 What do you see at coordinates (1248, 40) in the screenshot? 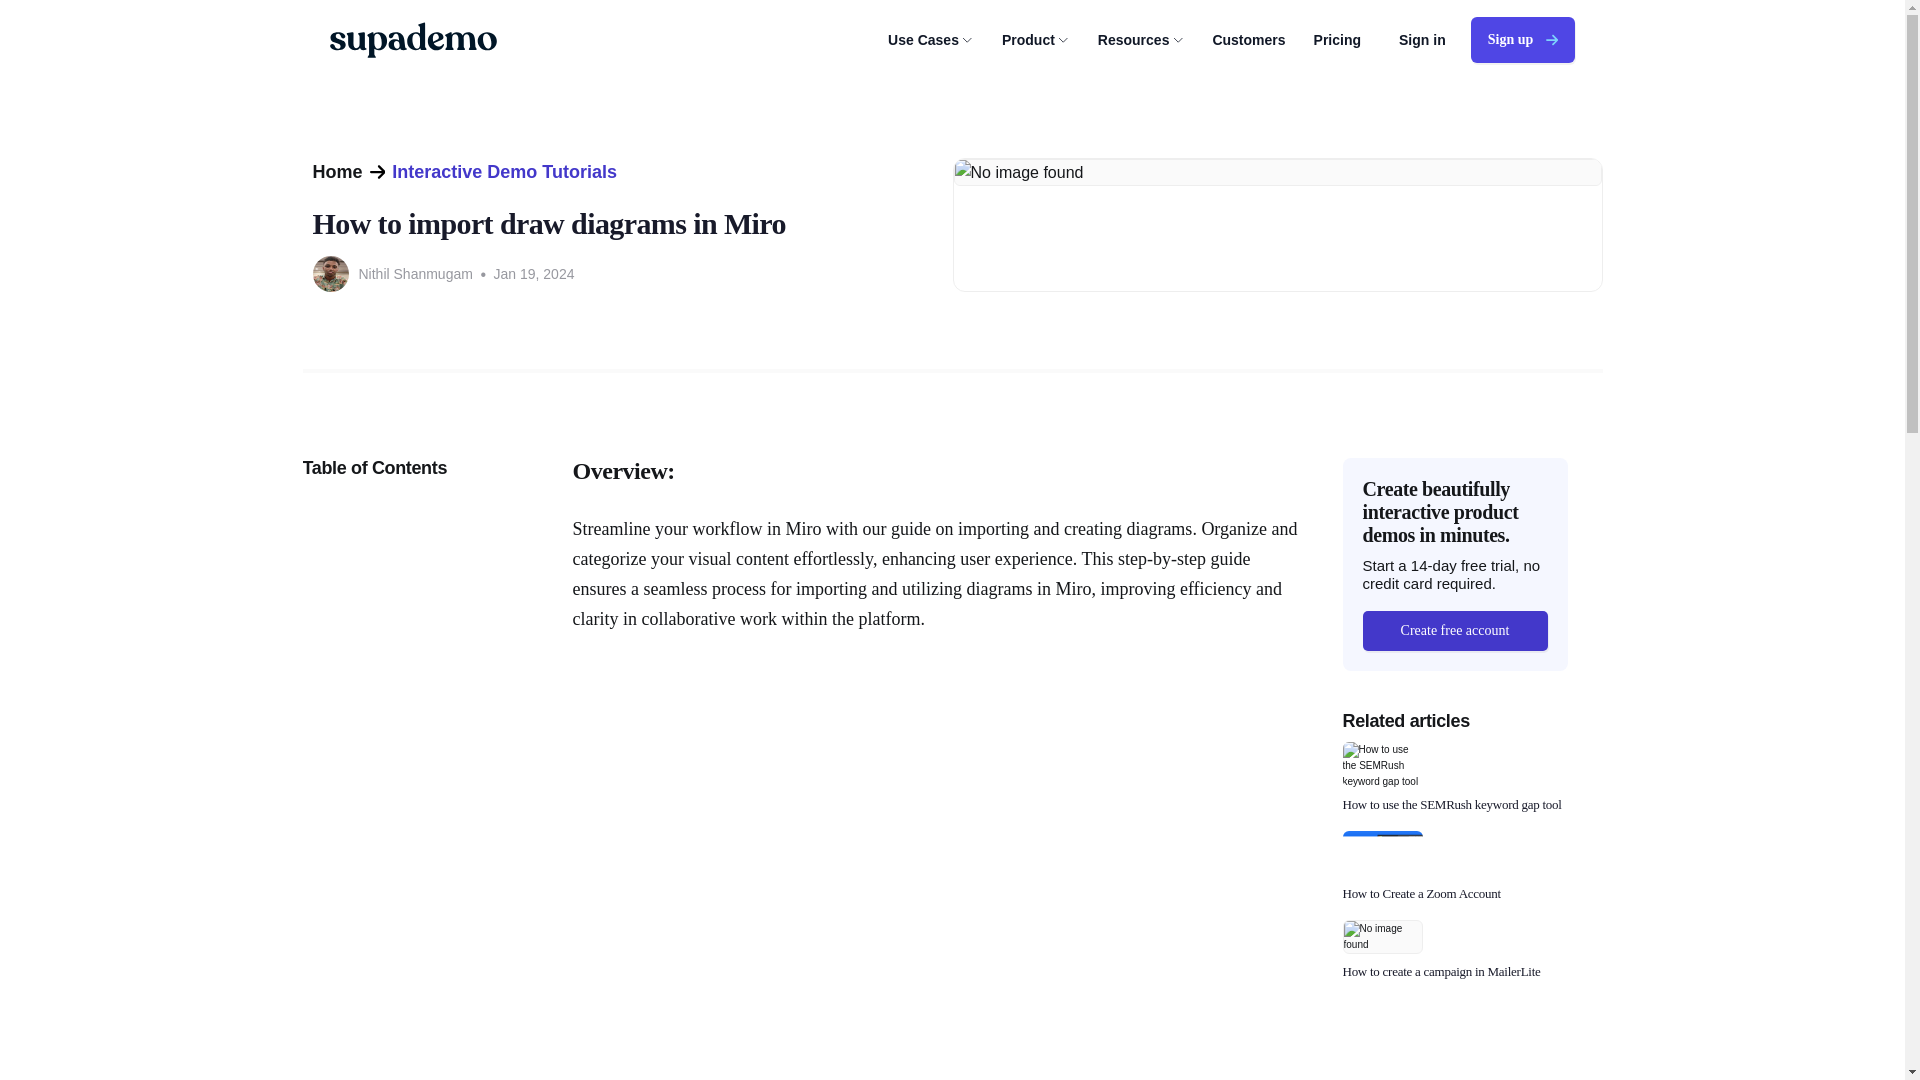
I see `Customers` at bounding box center [1248, 40].